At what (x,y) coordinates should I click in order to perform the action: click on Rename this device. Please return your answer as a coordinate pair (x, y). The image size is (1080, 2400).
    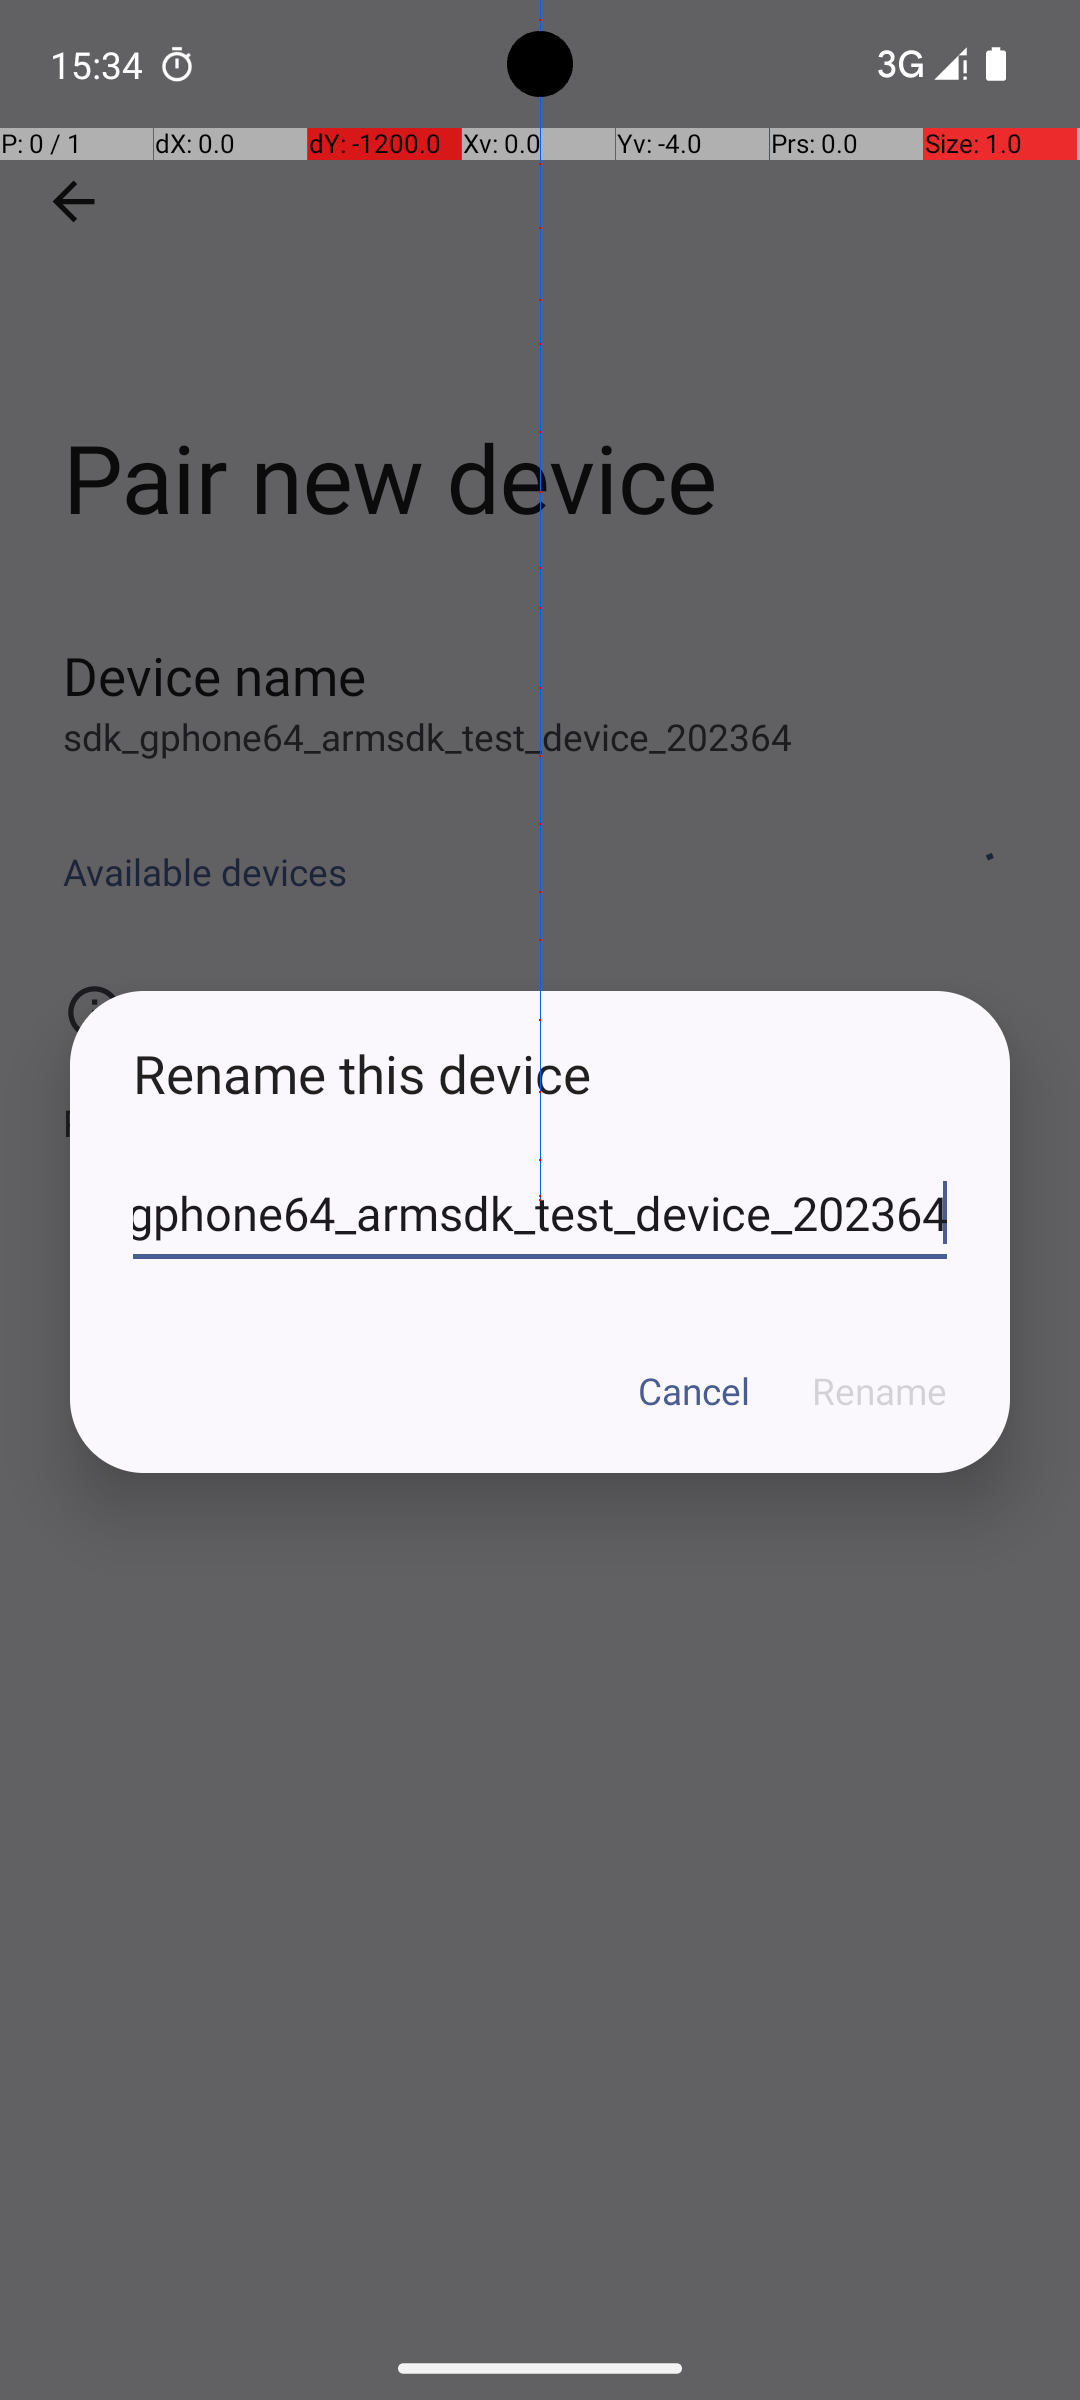
    Looking at the image, I should click on (540, 1074).